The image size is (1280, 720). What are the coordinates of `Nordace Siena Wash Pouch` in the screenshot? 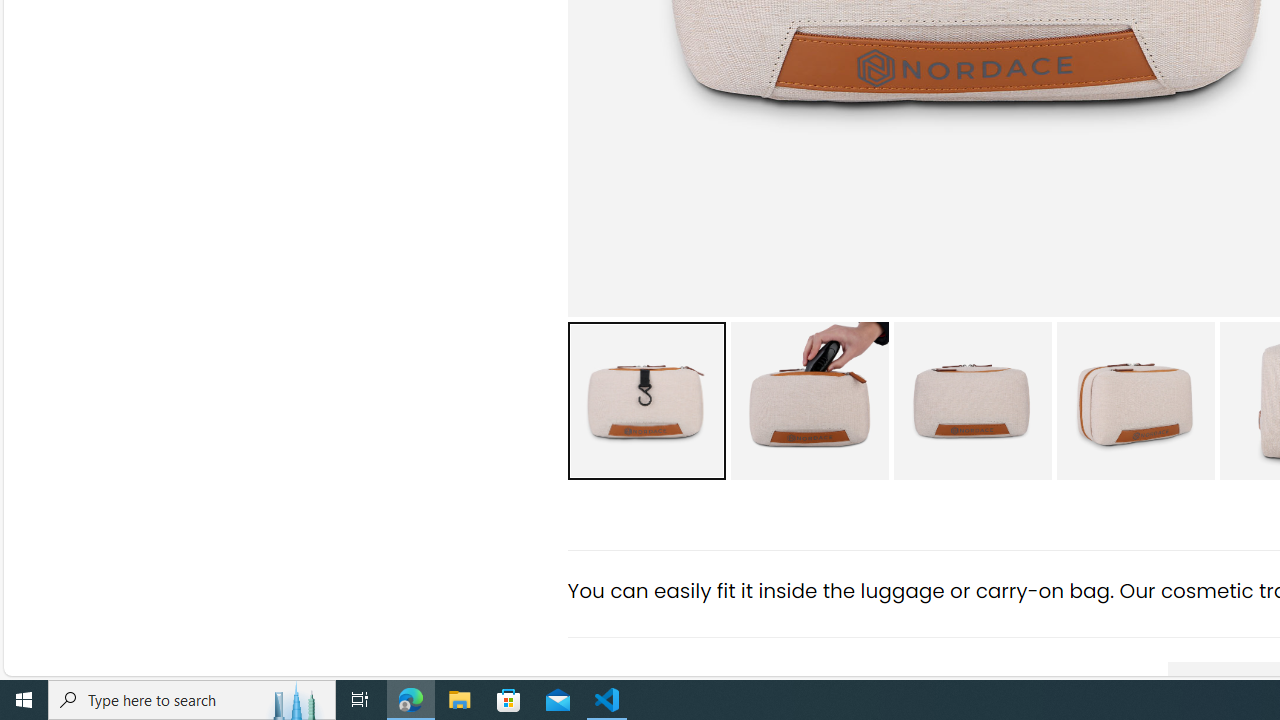 It's located at (1135, 400).